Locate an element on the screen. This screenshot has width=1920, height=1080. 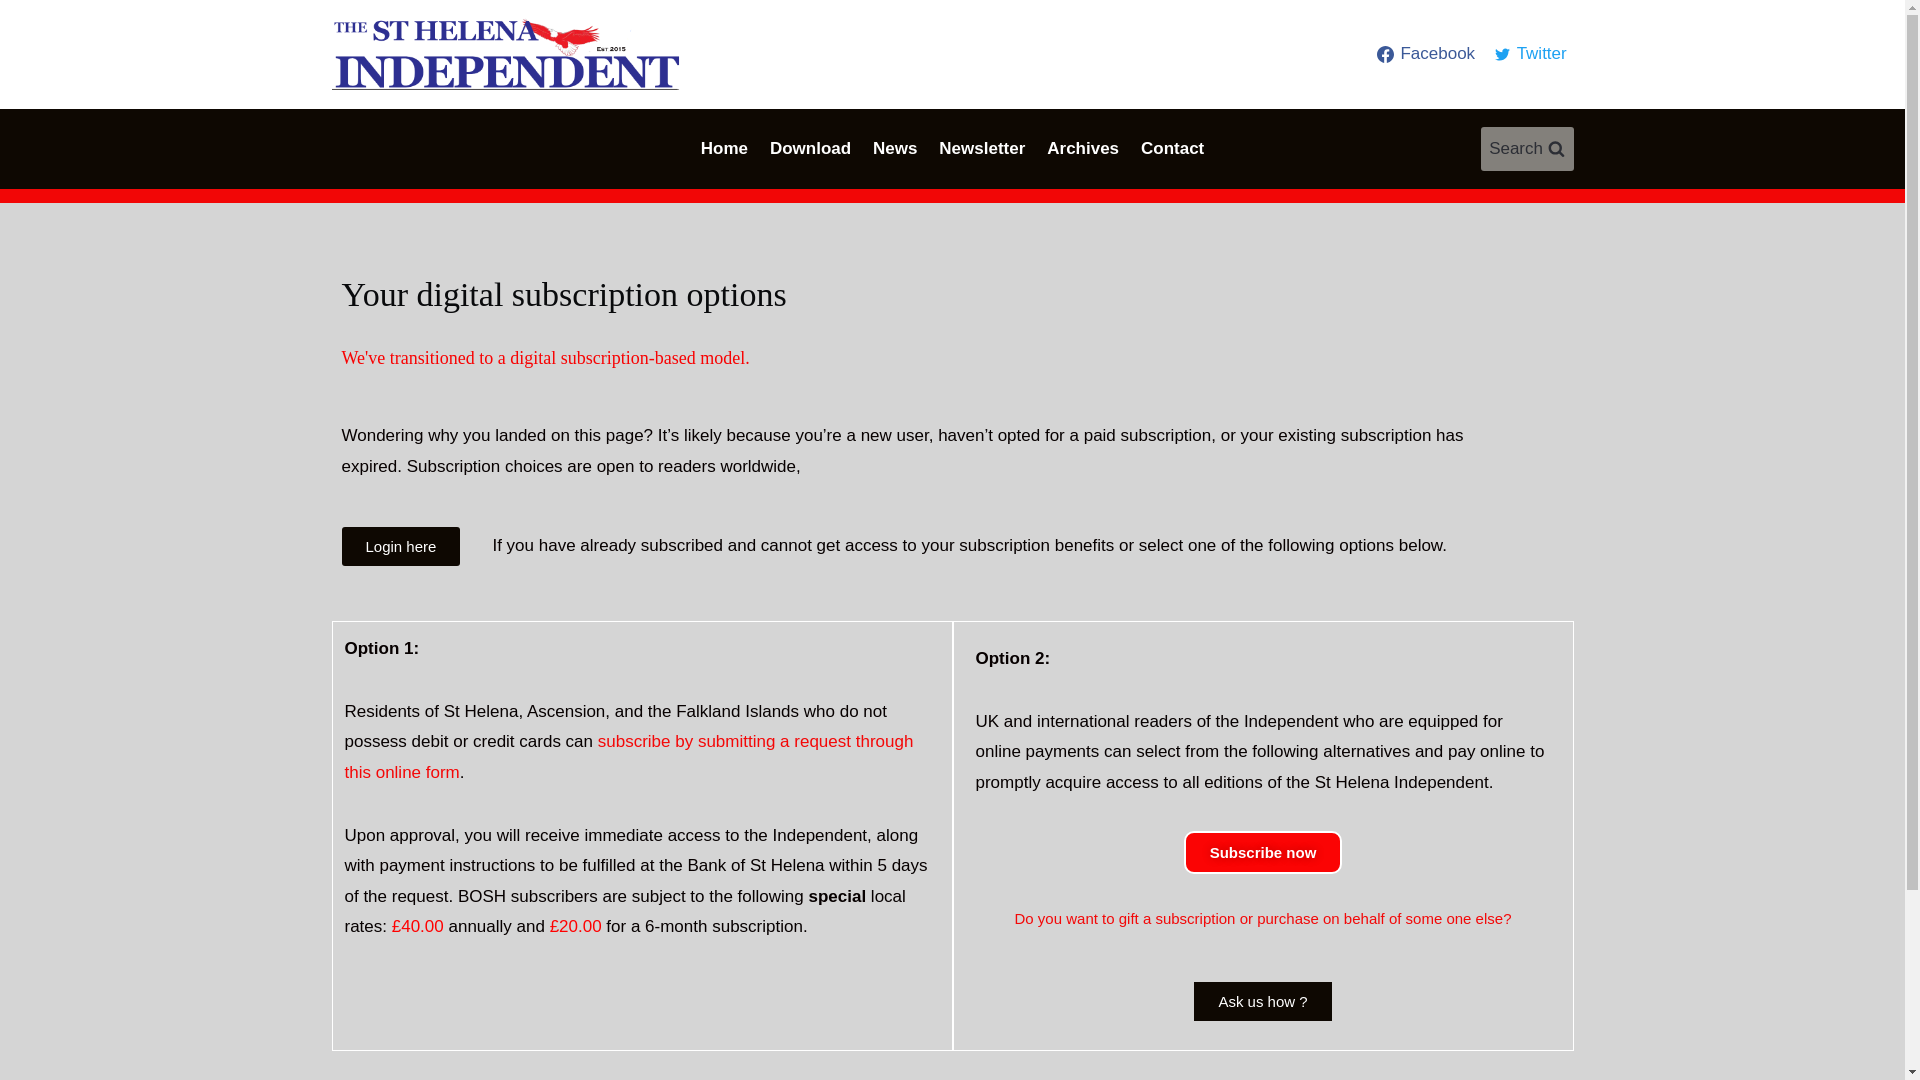
subscribe by submitting a request through this online form is located at coordinates (628, 756).